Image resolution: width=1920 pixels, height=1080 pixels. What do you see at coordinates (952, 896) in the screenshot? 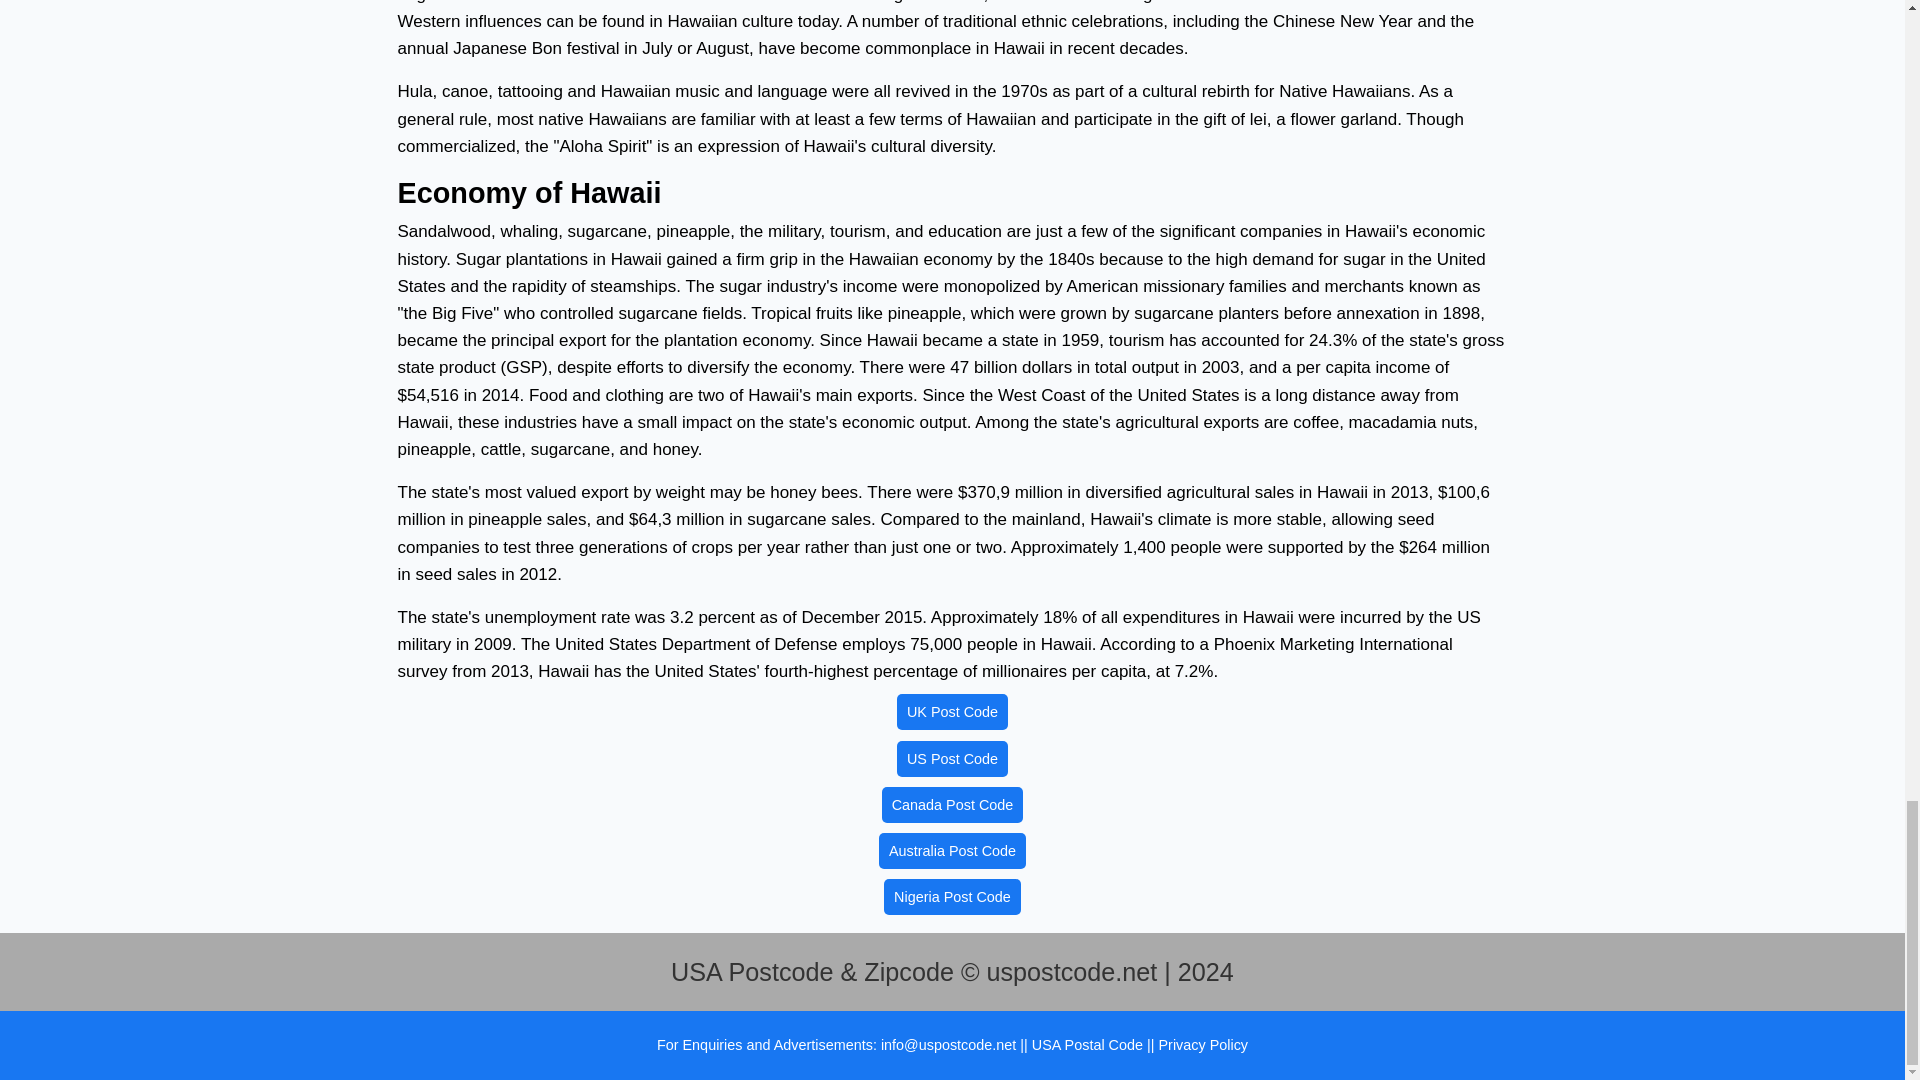
I see `Nigeria Post Code` at bounding box center [952, 896].